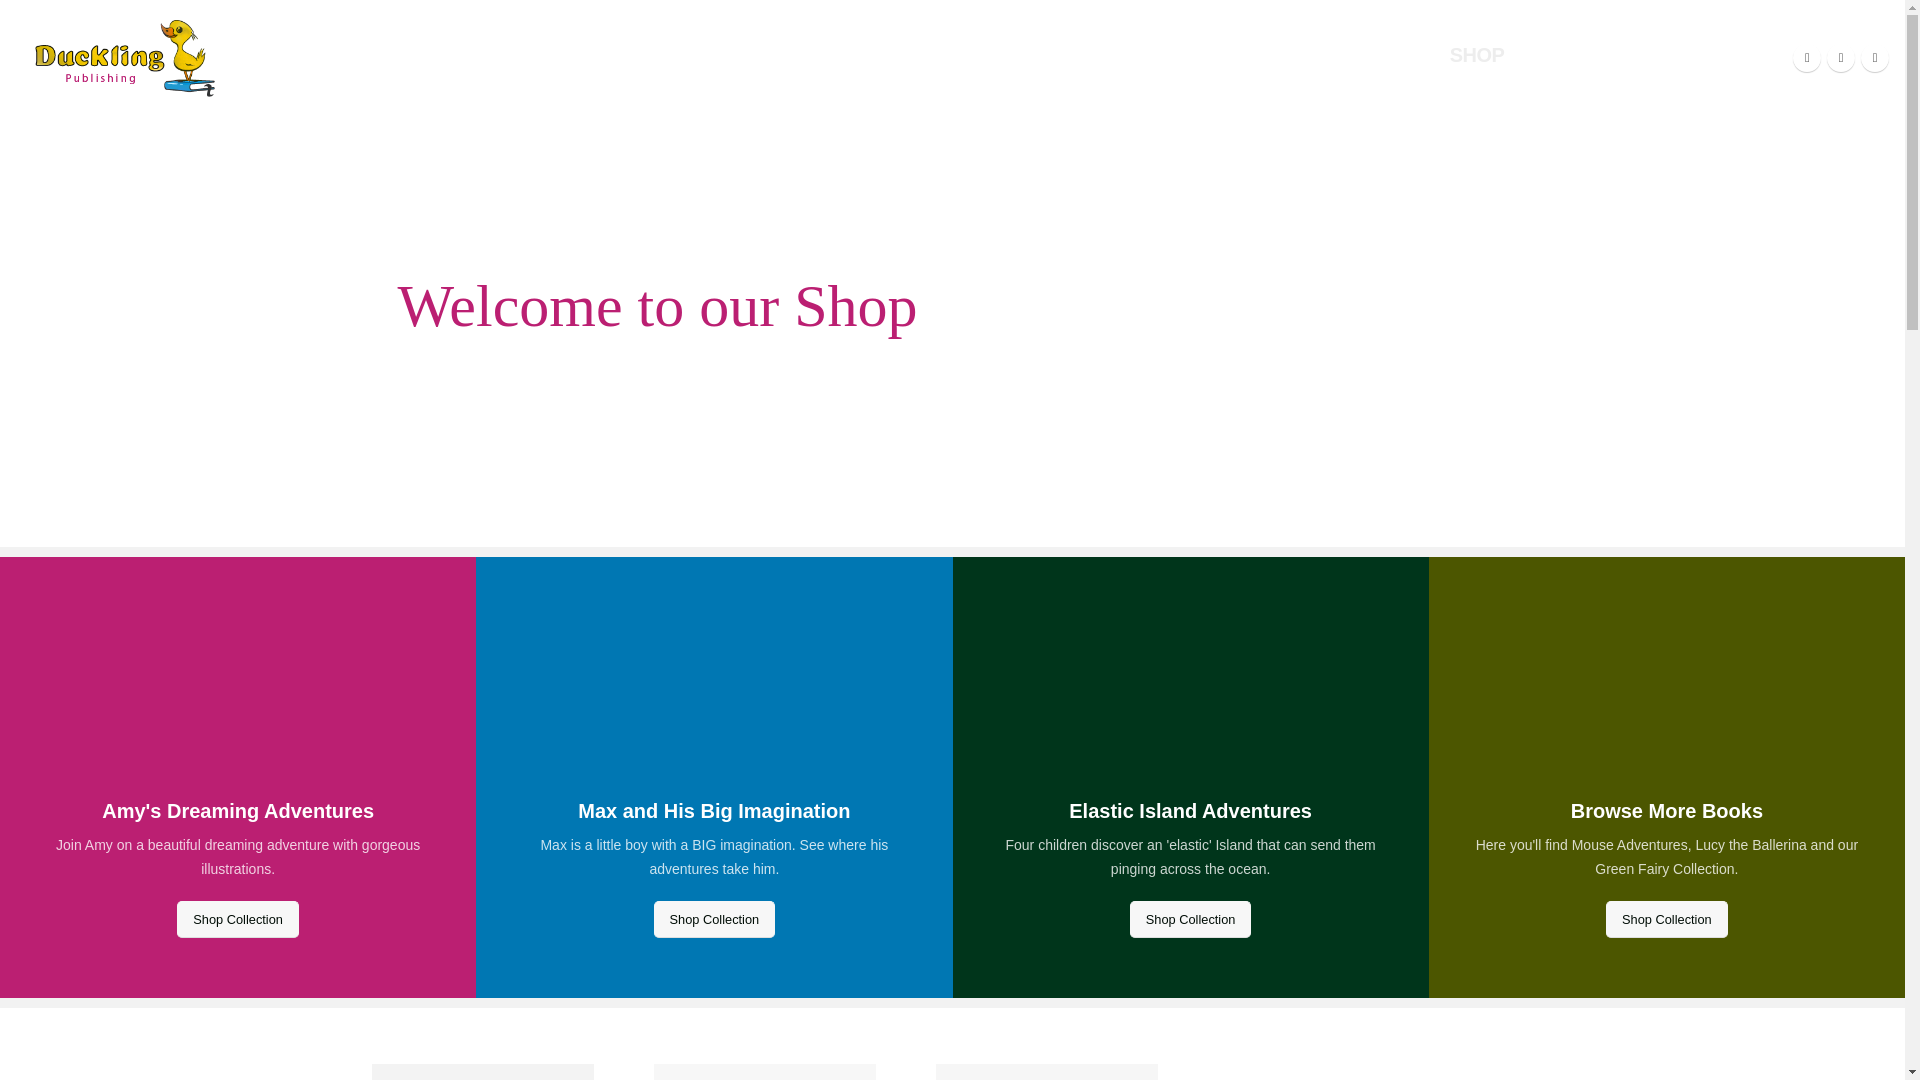  I want to click on LinkedIn, so click(1874, 58).